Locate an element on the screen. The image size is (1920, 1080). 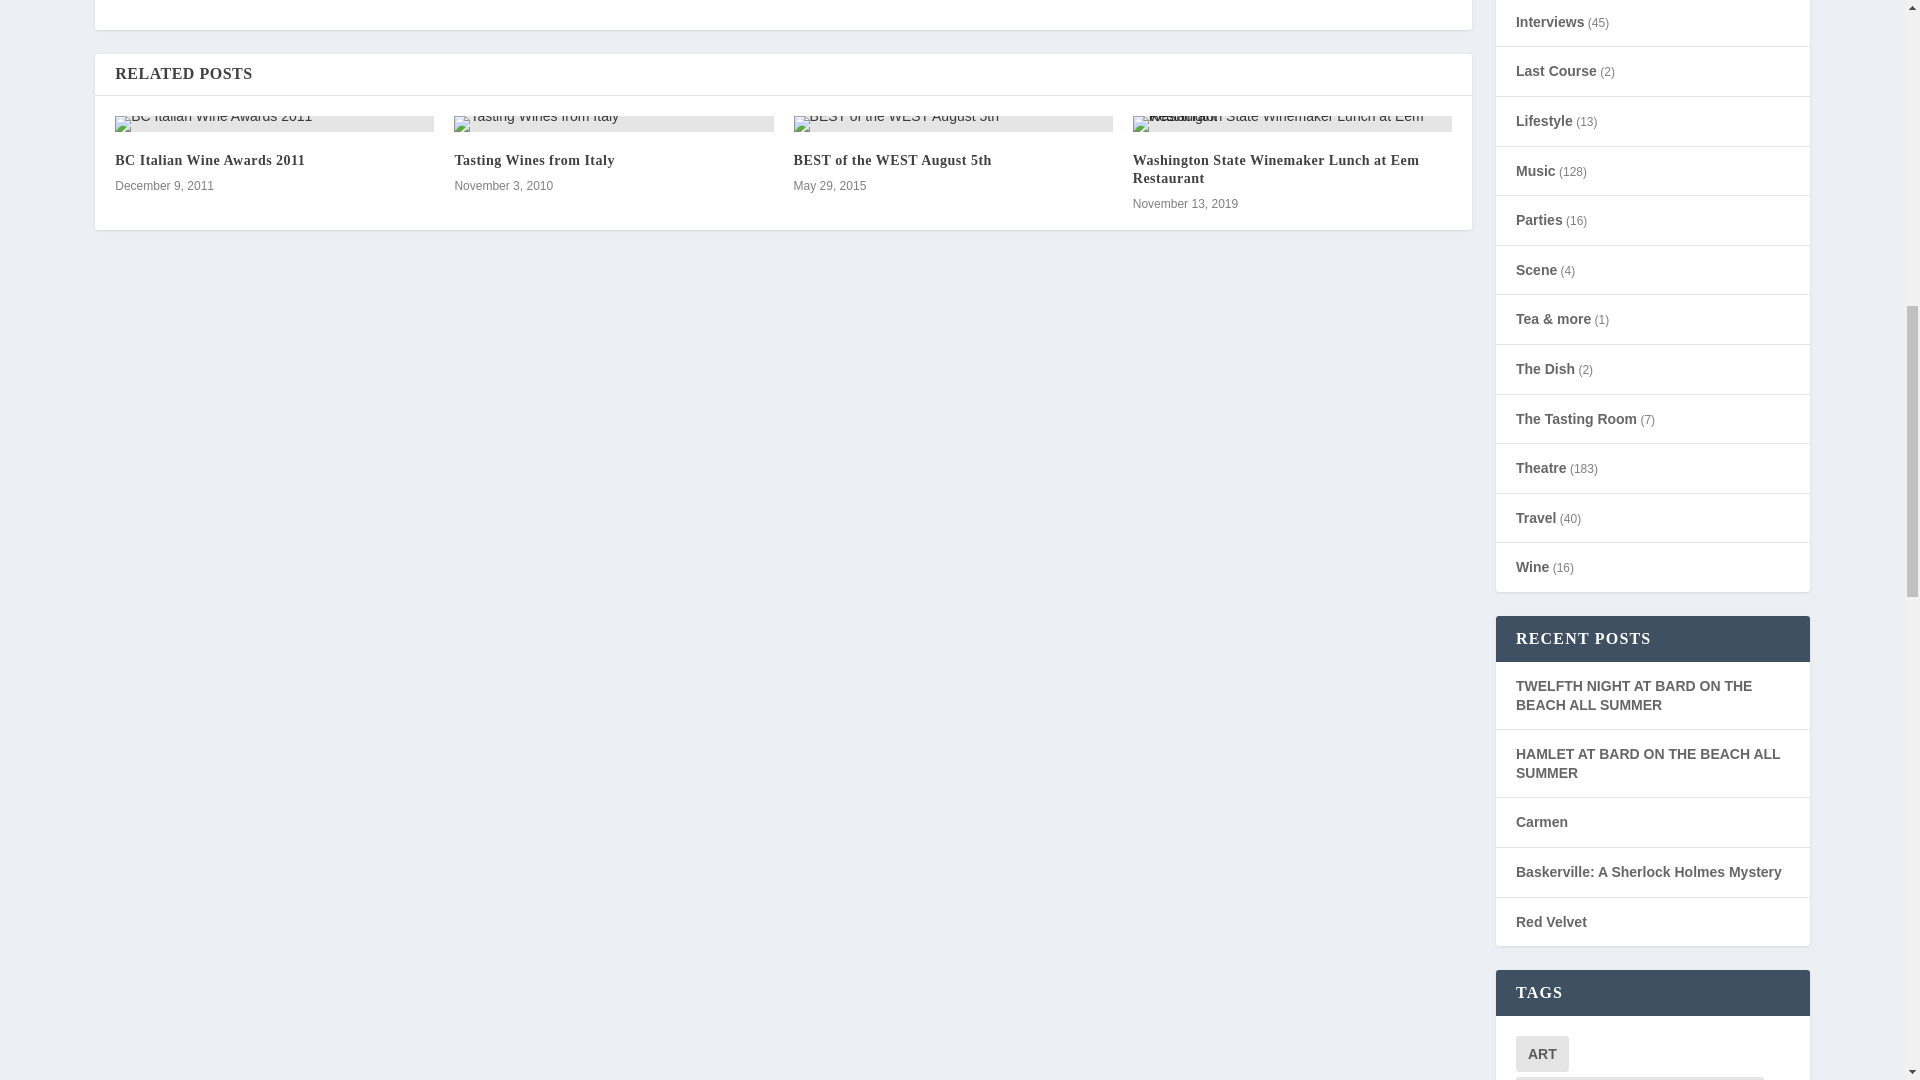
BC Italian Wine Awards 2011 is located at coordinates (274, 123).